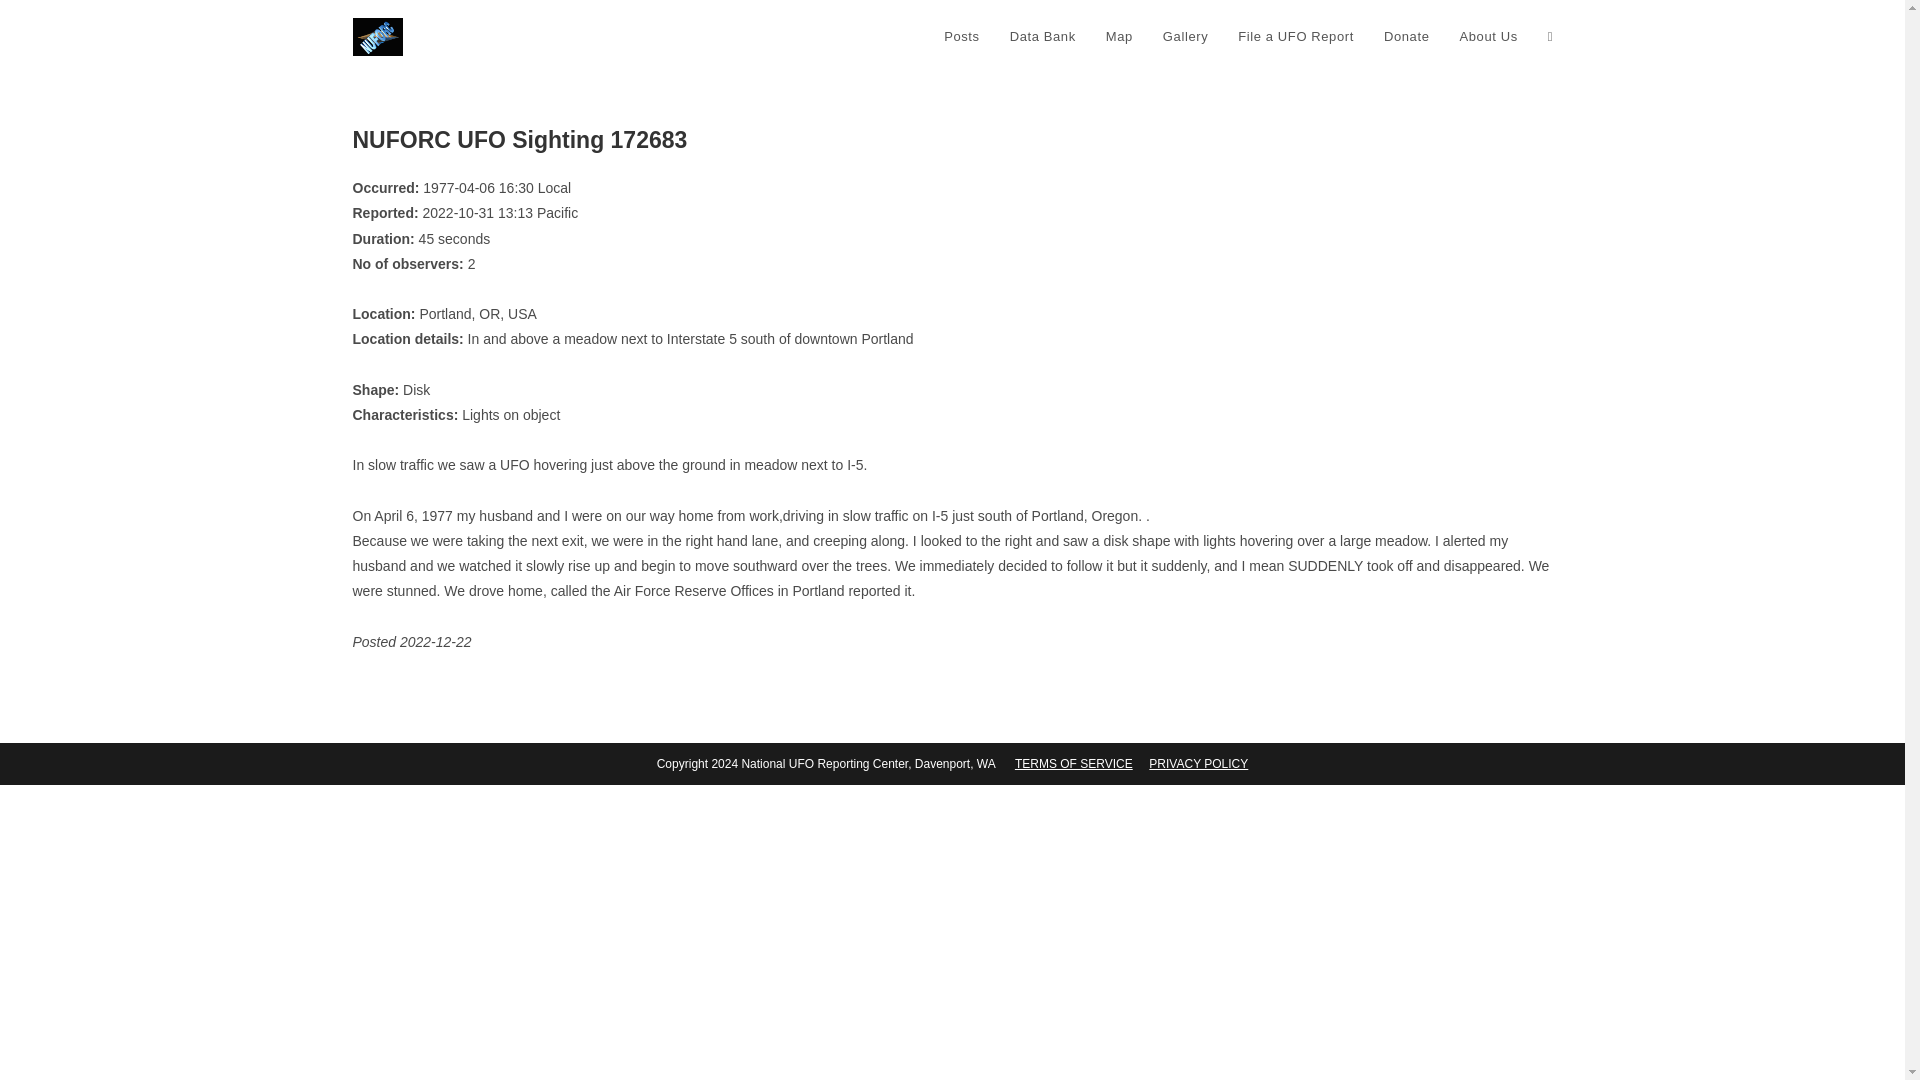 The image size is (1920, 1080). What do you see at coordinates (1296, 37) in the screenshot?
I see `File a UFO Report` at bounding box center [1296, 37].